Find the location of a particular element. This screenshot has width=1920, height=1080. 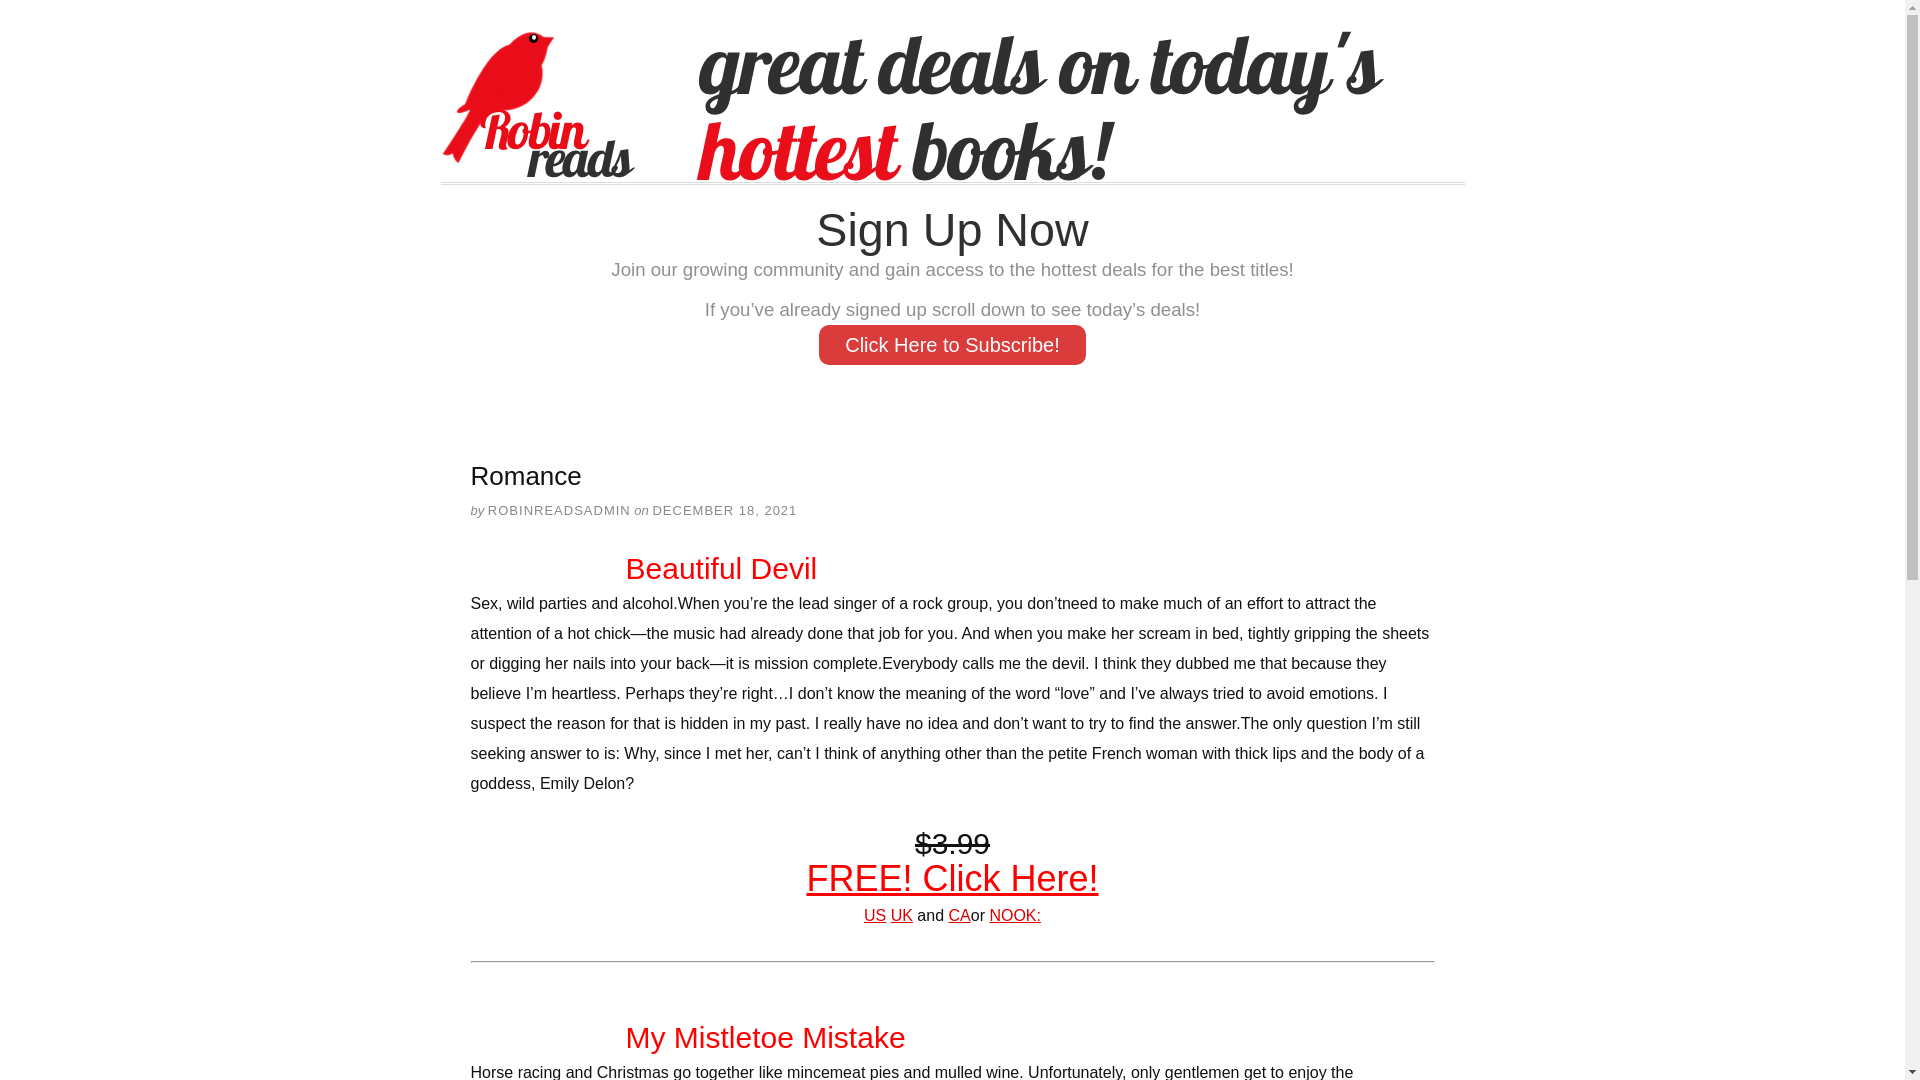

Click Here to Subscribe! is located at coordinates (952, 345).